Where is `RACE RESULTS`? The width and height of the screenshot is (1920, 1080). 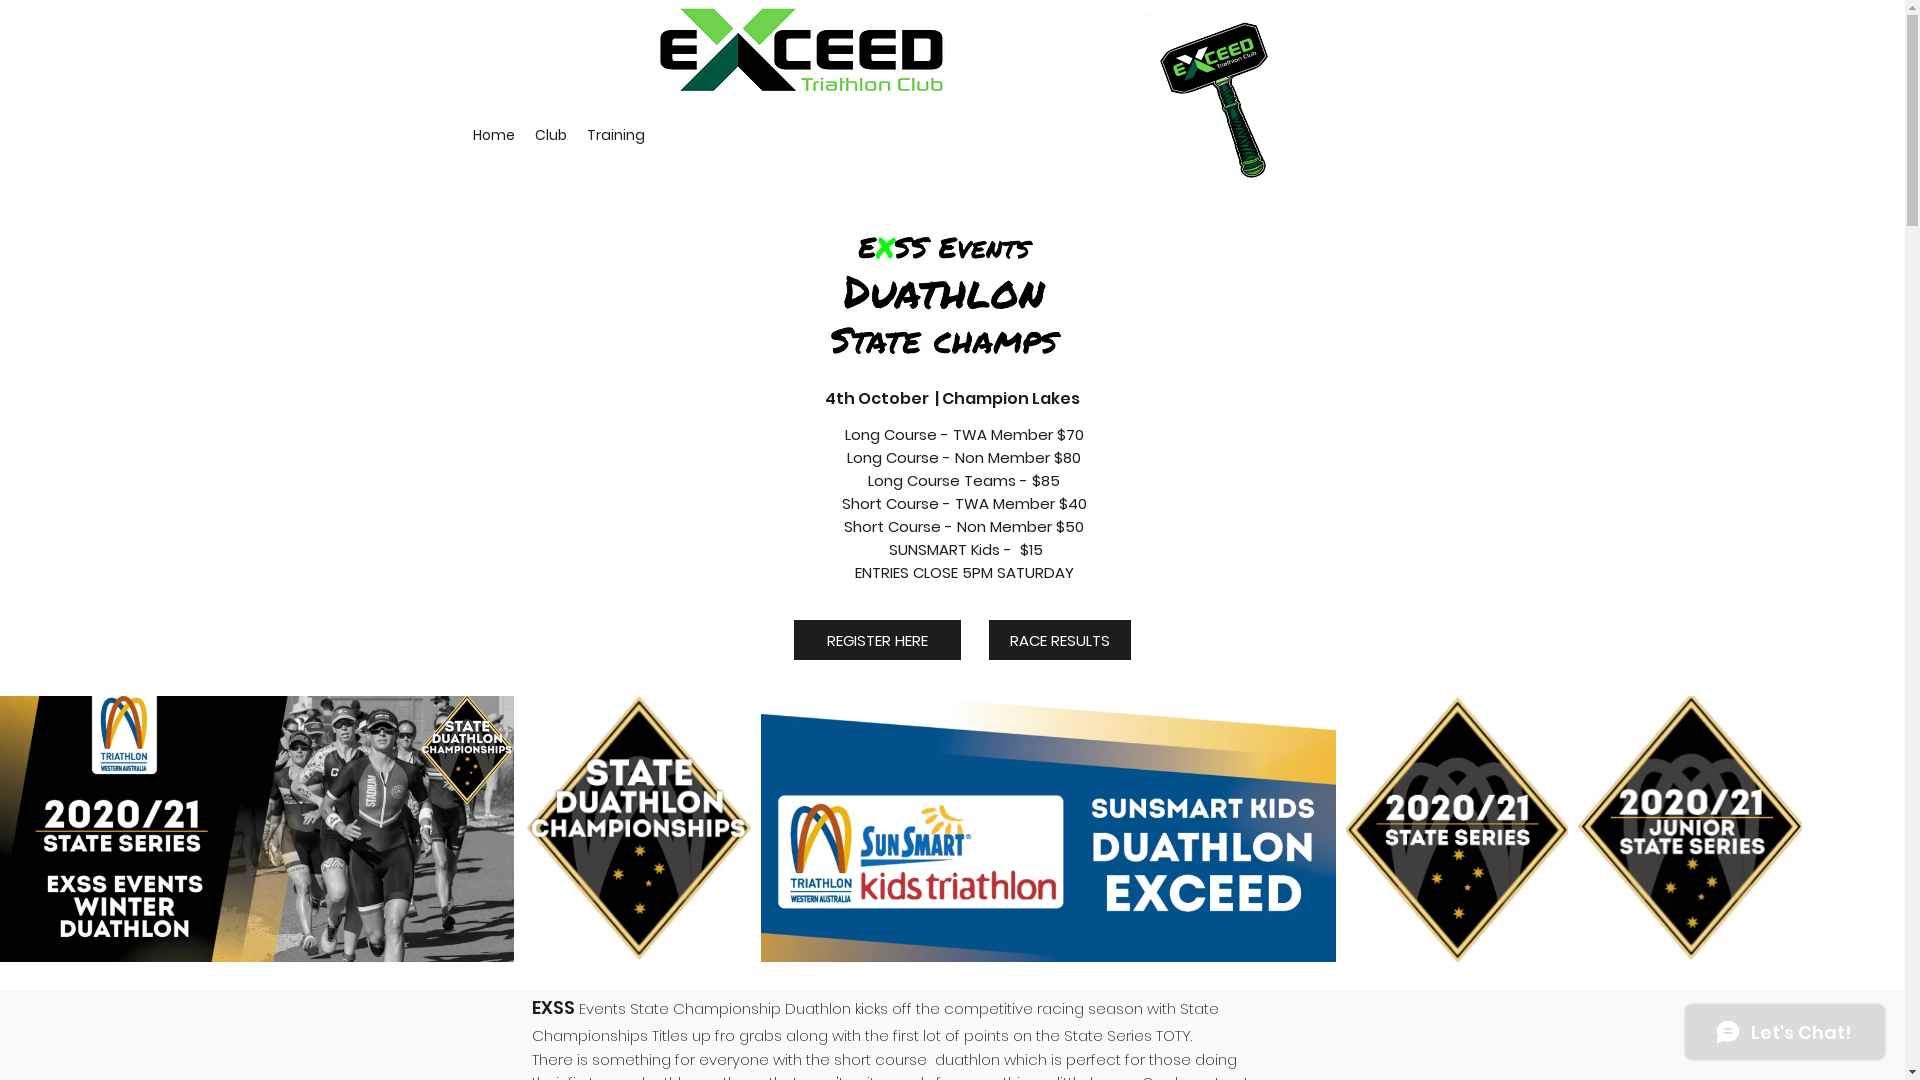
RACE RESULTS is located at coordinates (1058, 640).